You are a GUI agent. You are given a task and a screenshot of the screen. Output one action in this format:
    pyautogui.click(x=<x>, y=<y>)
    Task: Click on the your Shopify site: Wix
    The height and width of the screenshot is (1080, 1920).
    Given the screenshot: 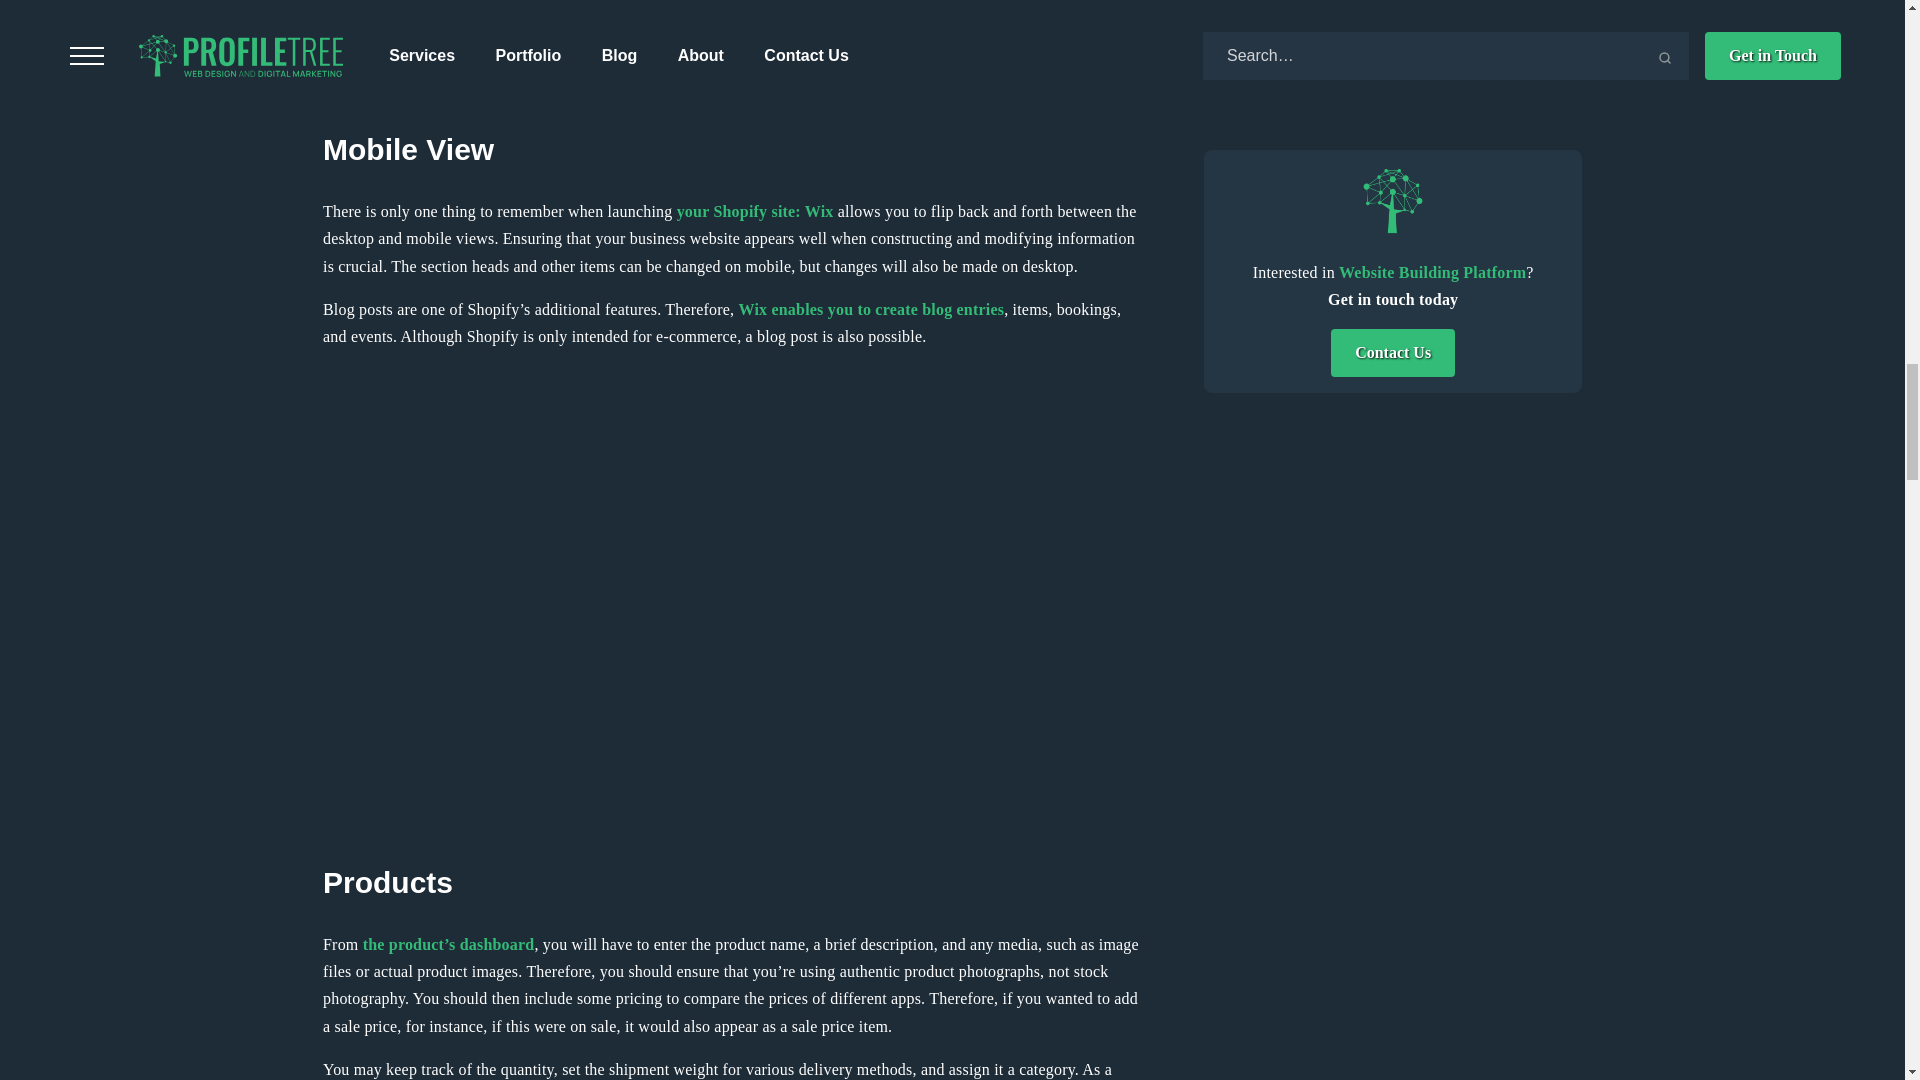 What is the action you would take?
    pyautogui.click(x=755, y=212)
    